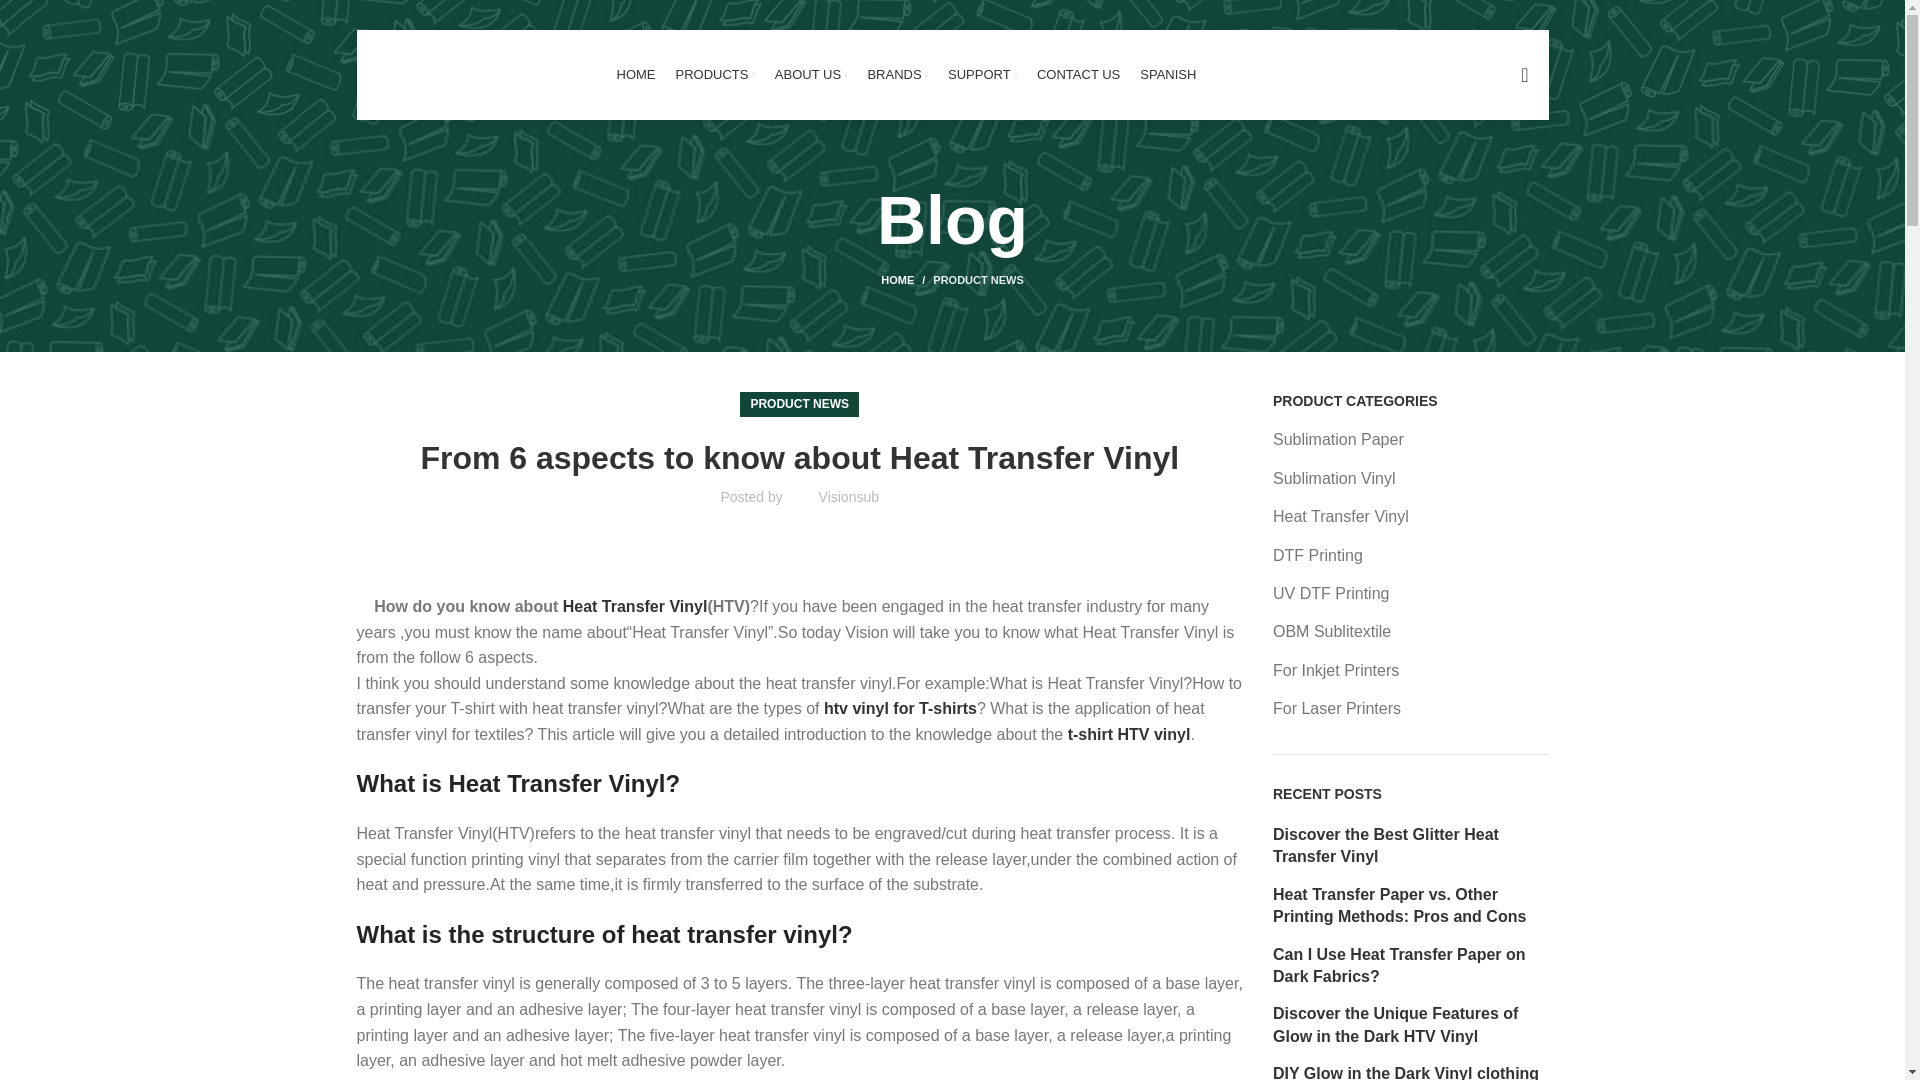 The width and height of the screenshot is (1920, 1080). I want to click on Visionsub, so click(849, 497).